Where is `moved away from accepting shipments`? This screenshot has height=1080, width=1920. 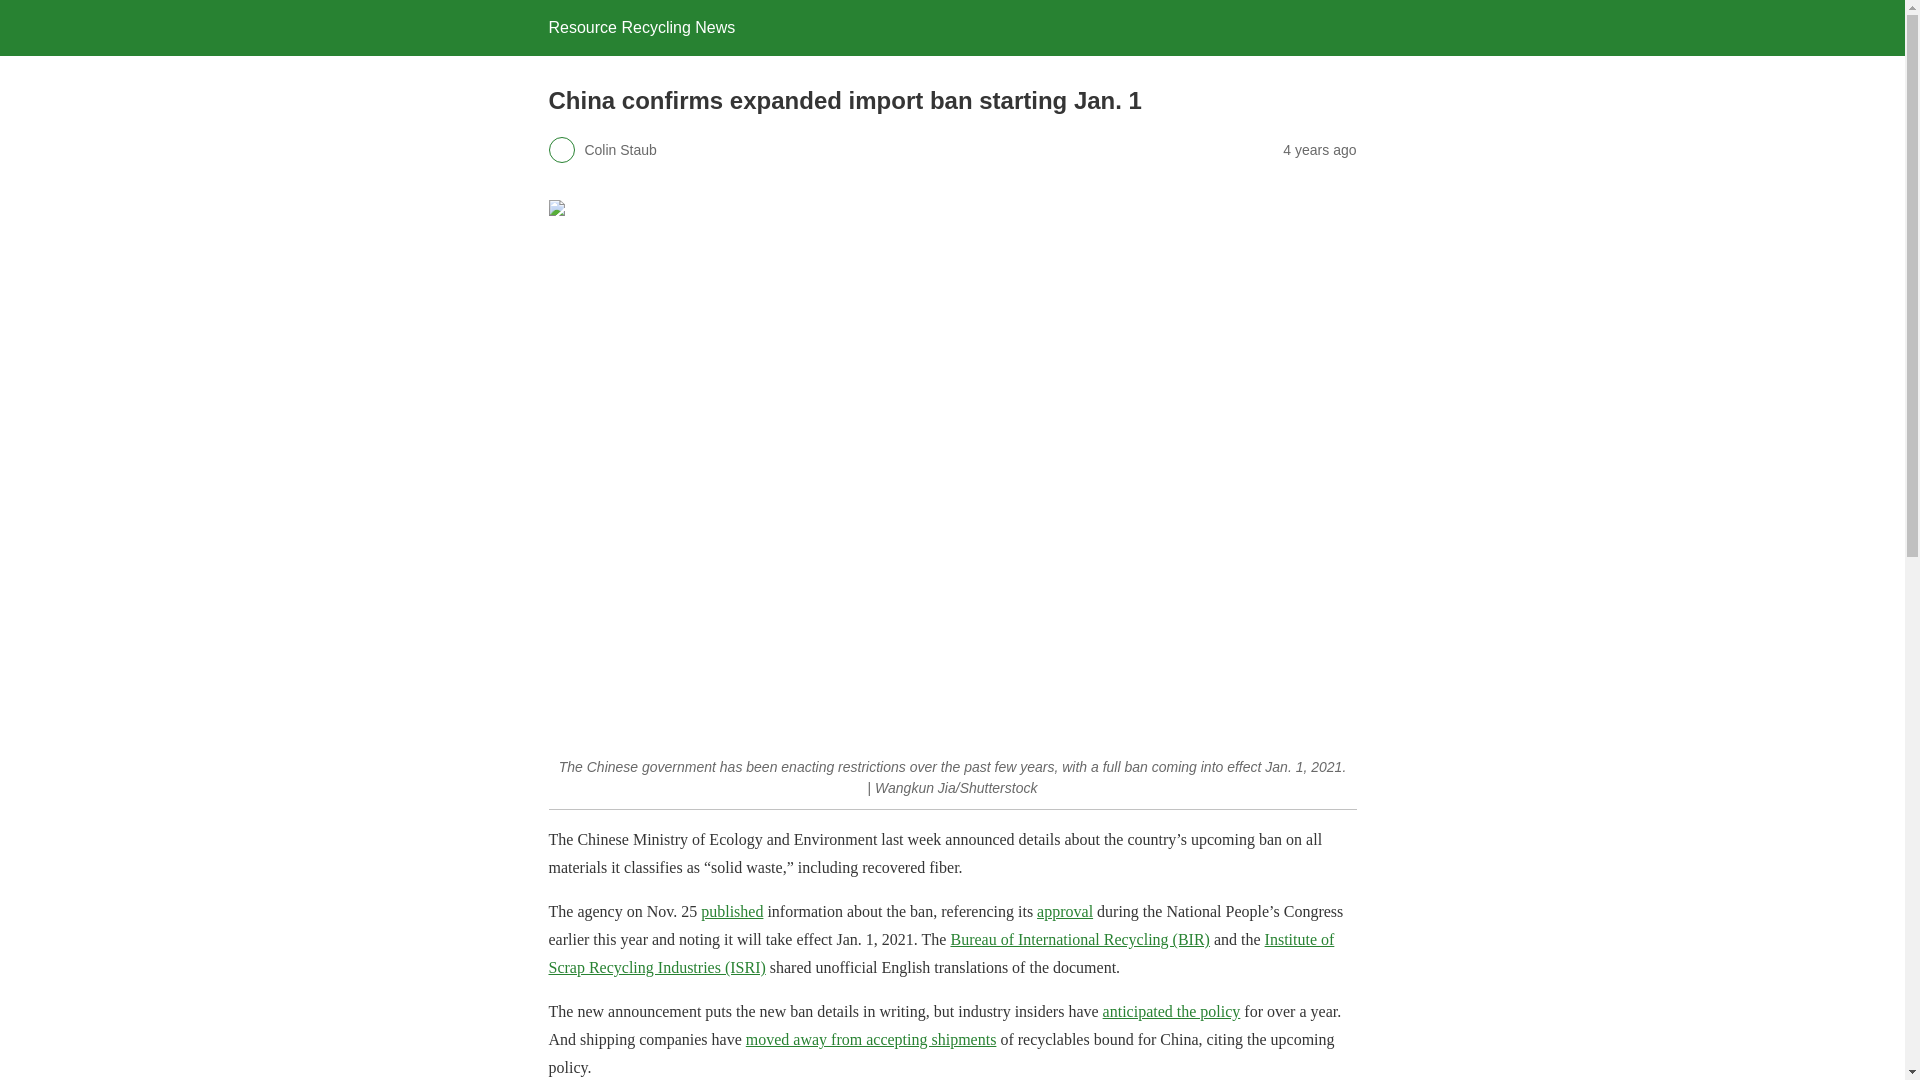
moved away from accepting shipments is located at coordinates (871, 1039).